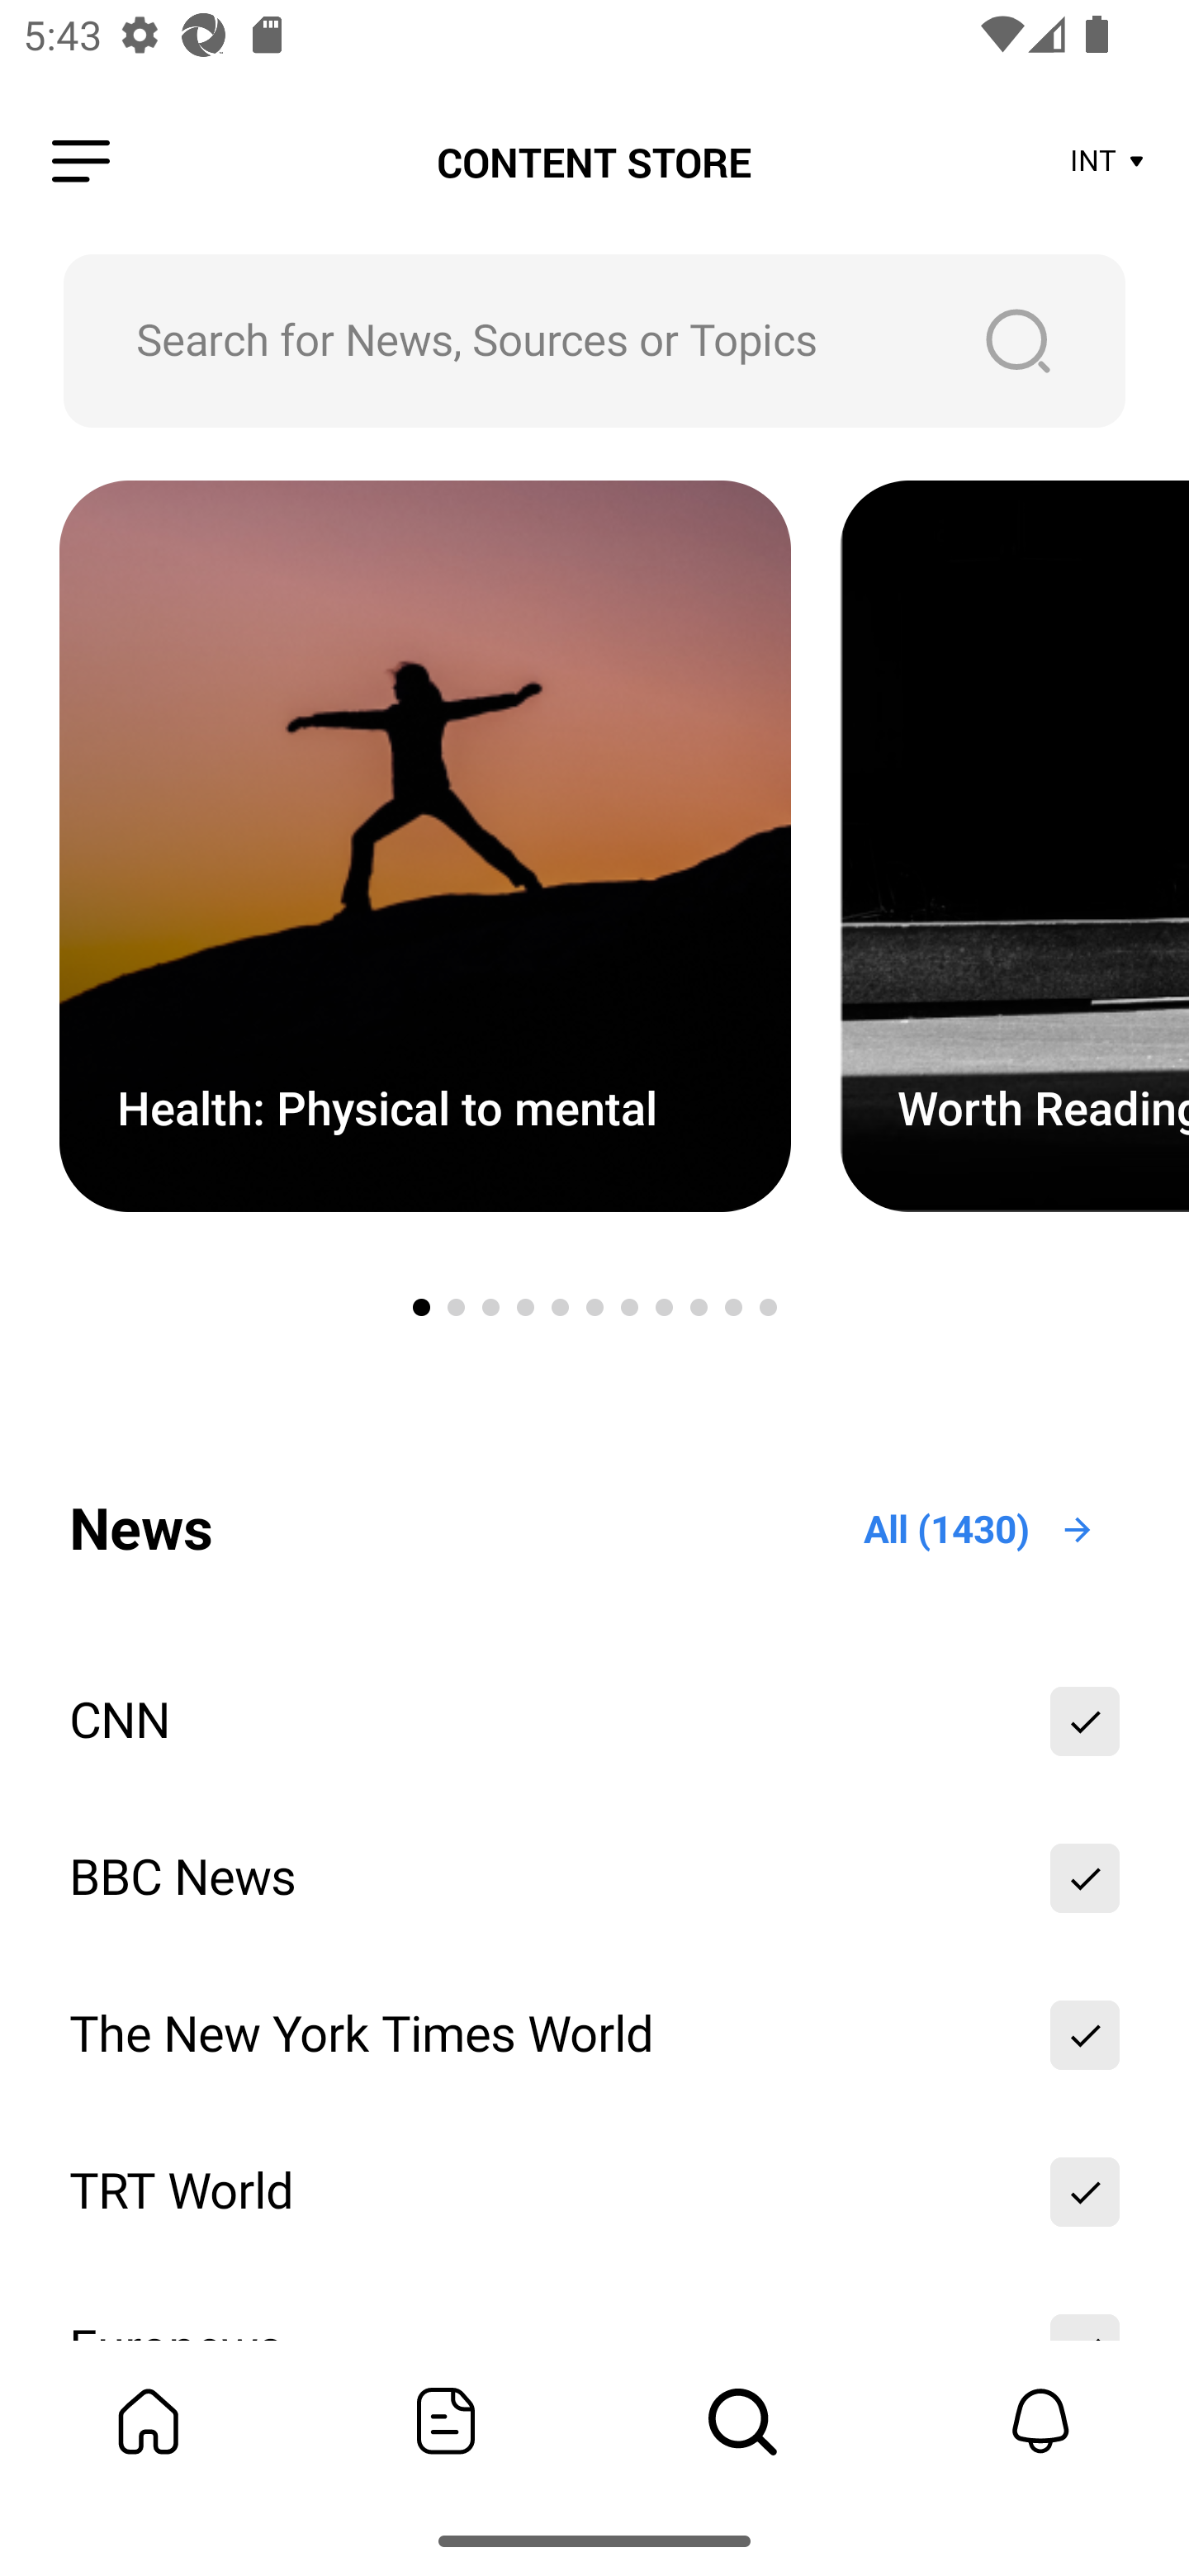 This screenshot has height=2576, width=1189. Describe the element at coordinates (594, 340) in the screenshot. I see `Search for News, Sources or Topics Search Button` at that location.